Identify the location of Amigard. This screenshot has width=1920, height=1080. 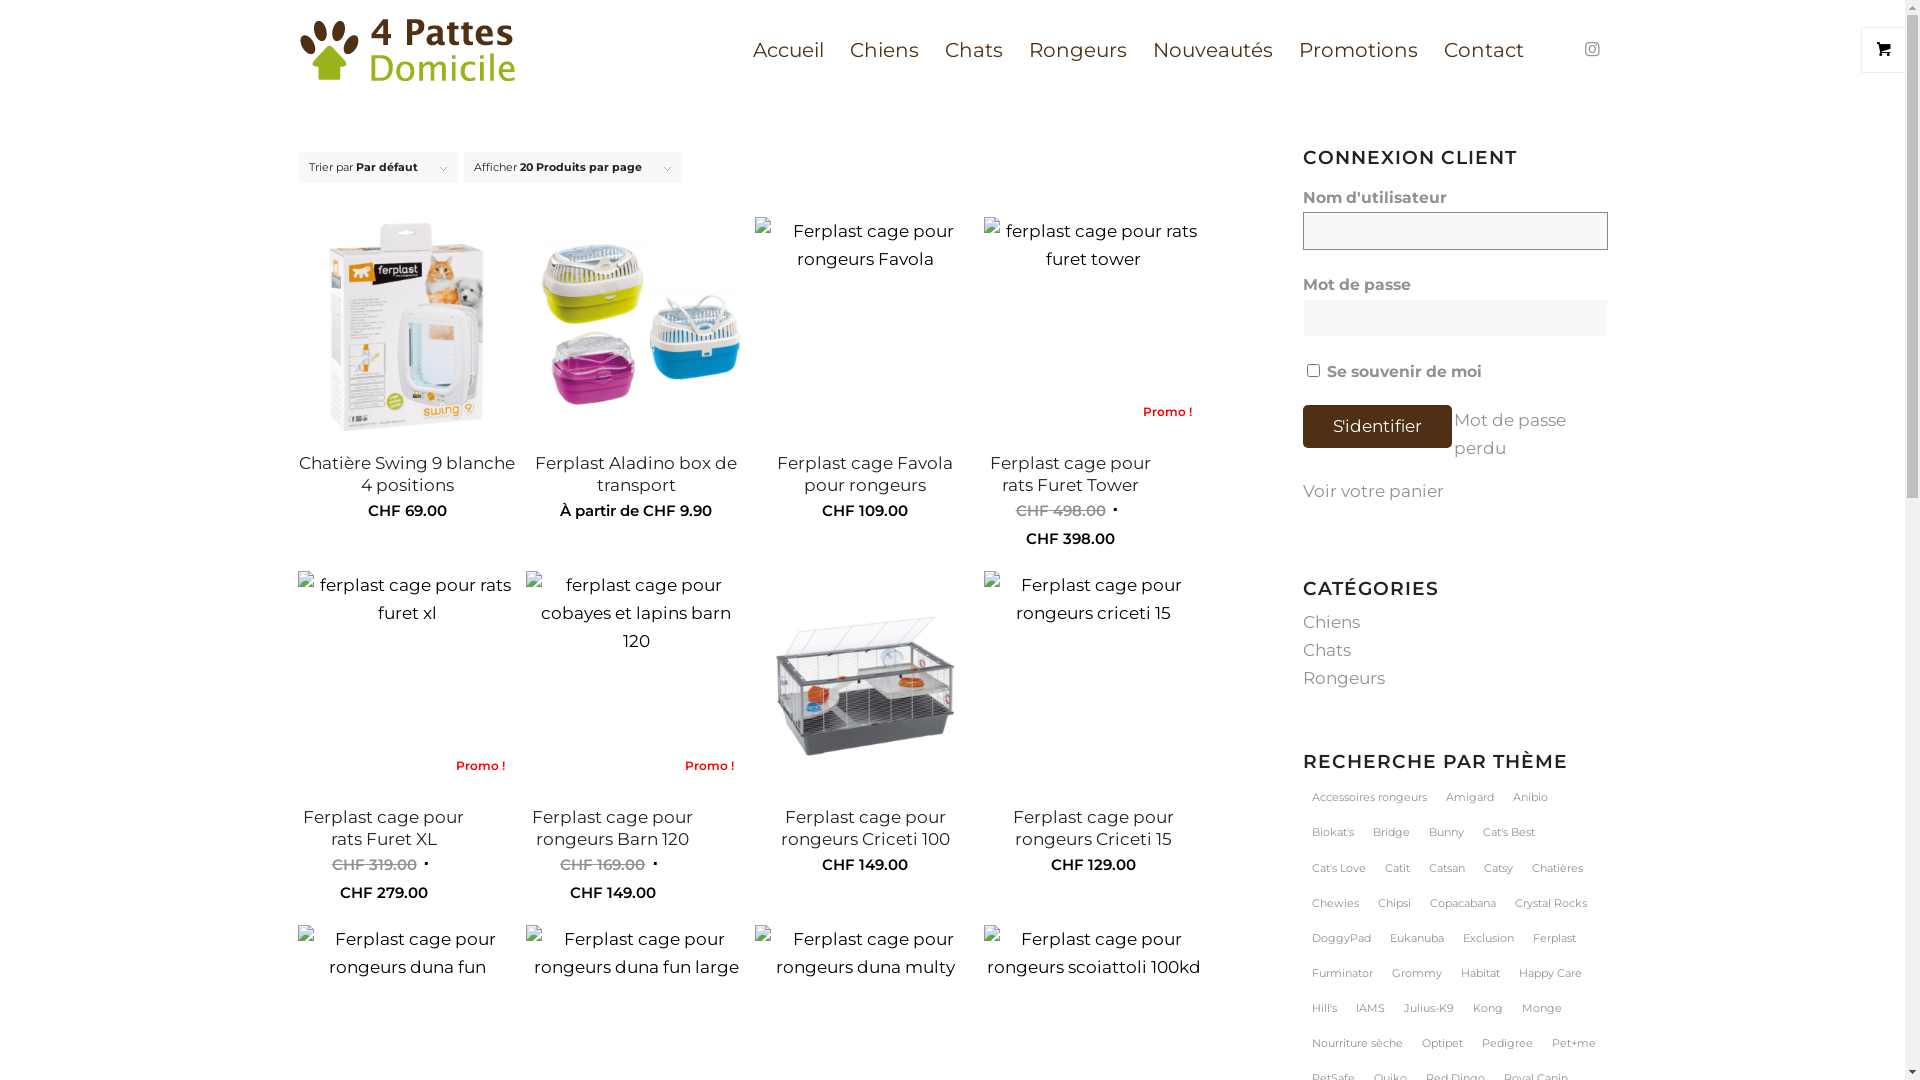
(1470, 797).